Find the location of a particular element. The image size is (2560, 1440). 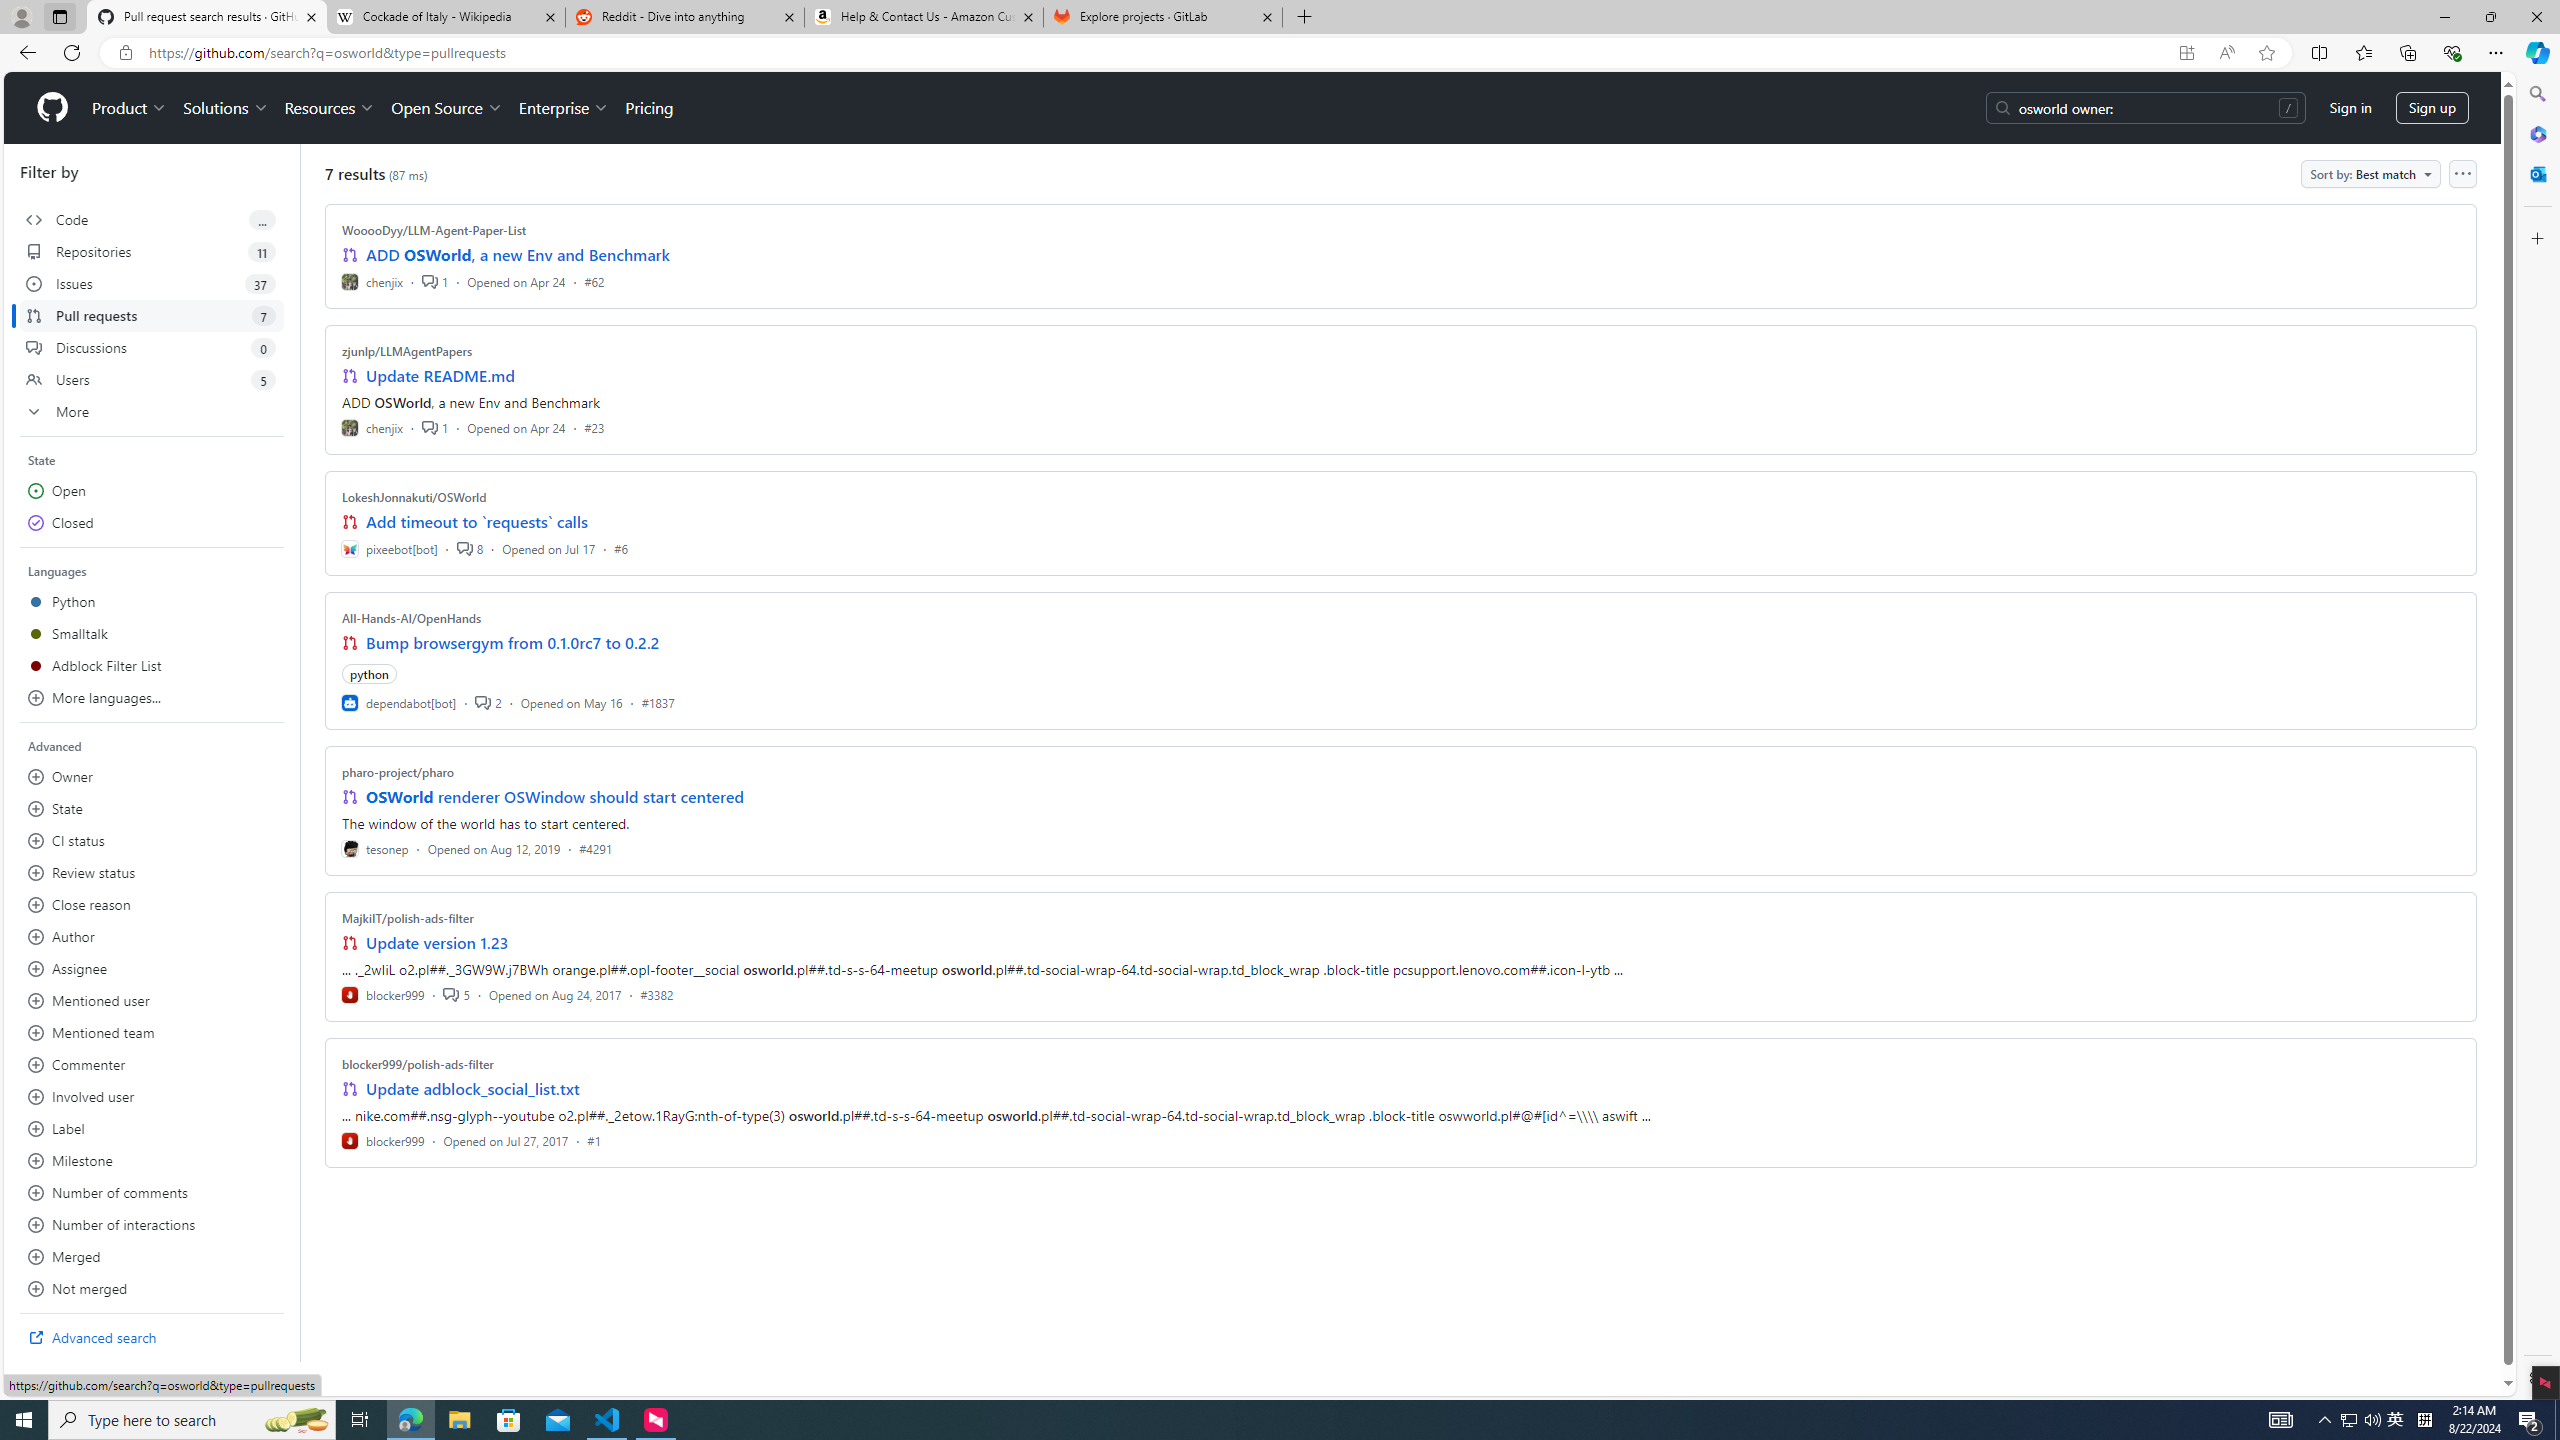

#1 is located at coordinates (594, 1140).